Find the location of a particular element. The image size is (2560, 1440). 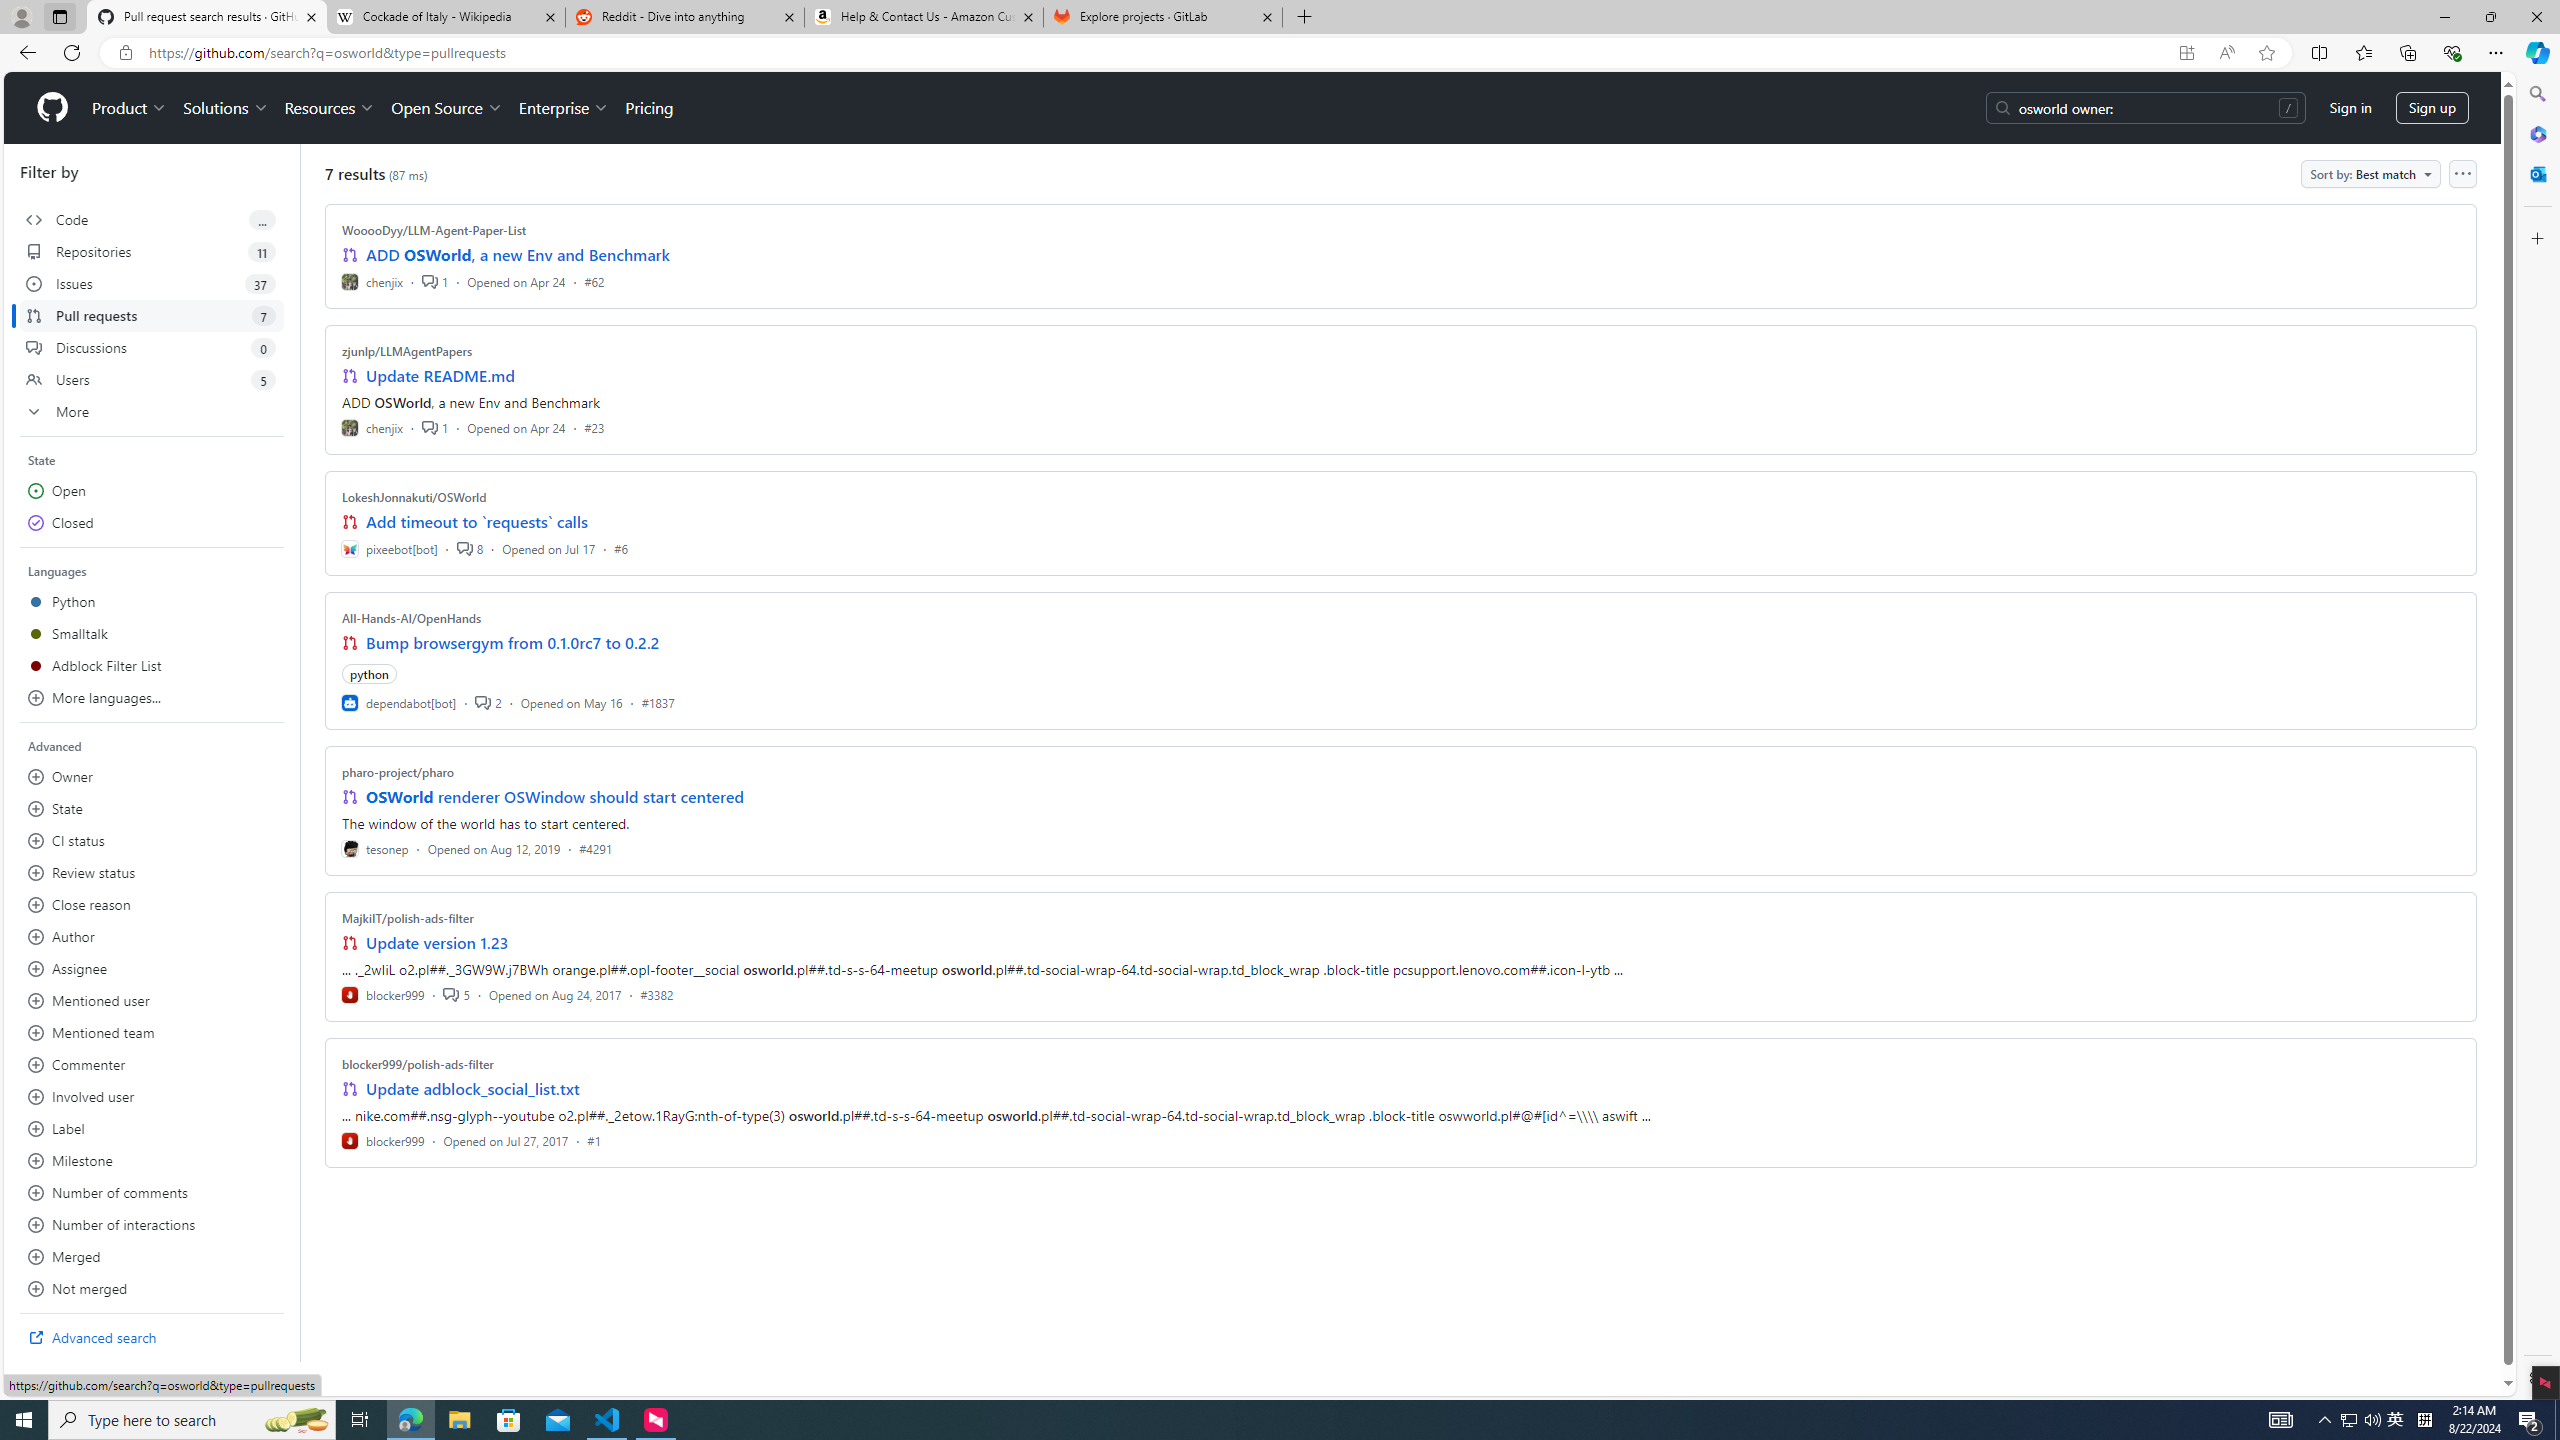

#1 is located at coordinates (594, 1140).